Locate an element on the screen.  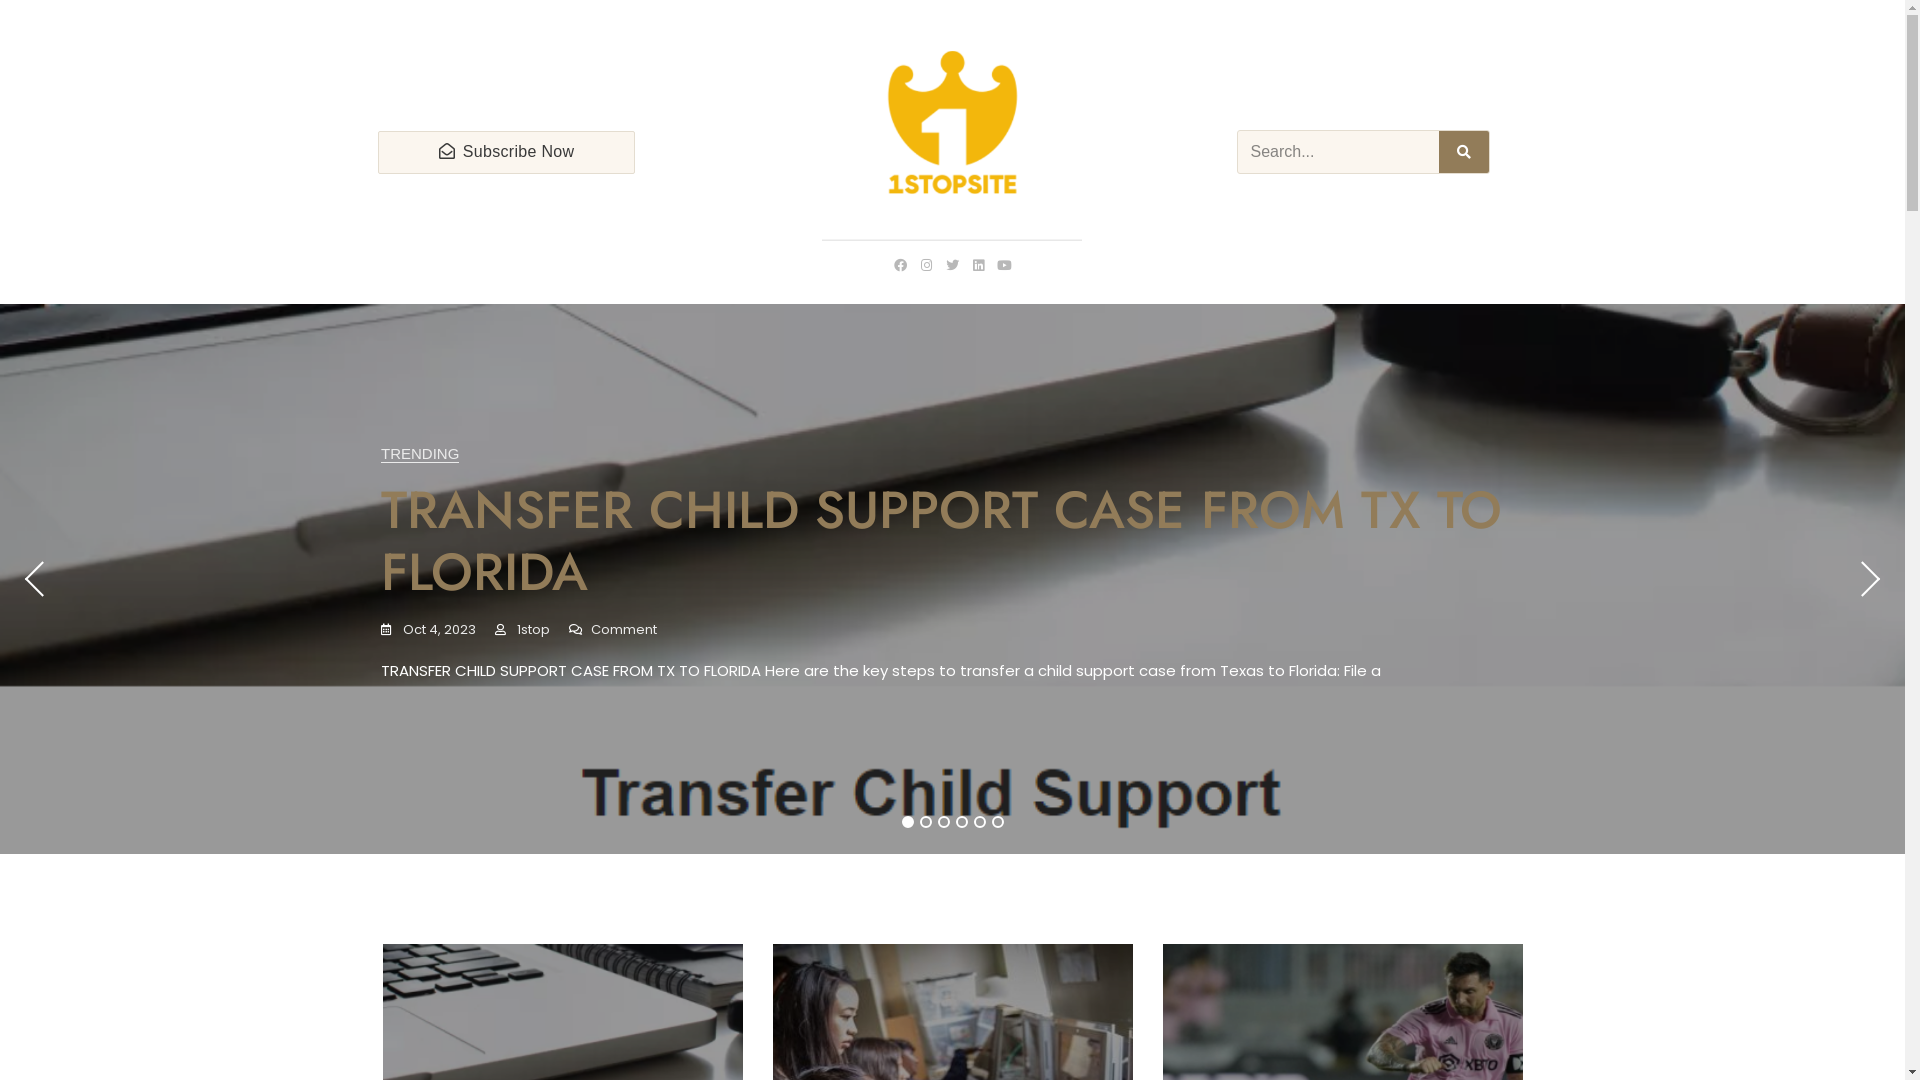
TRANSFER CHILD SUPPORT CASE FROM TX TO FLORIDA is located at coordinates (942, 541).